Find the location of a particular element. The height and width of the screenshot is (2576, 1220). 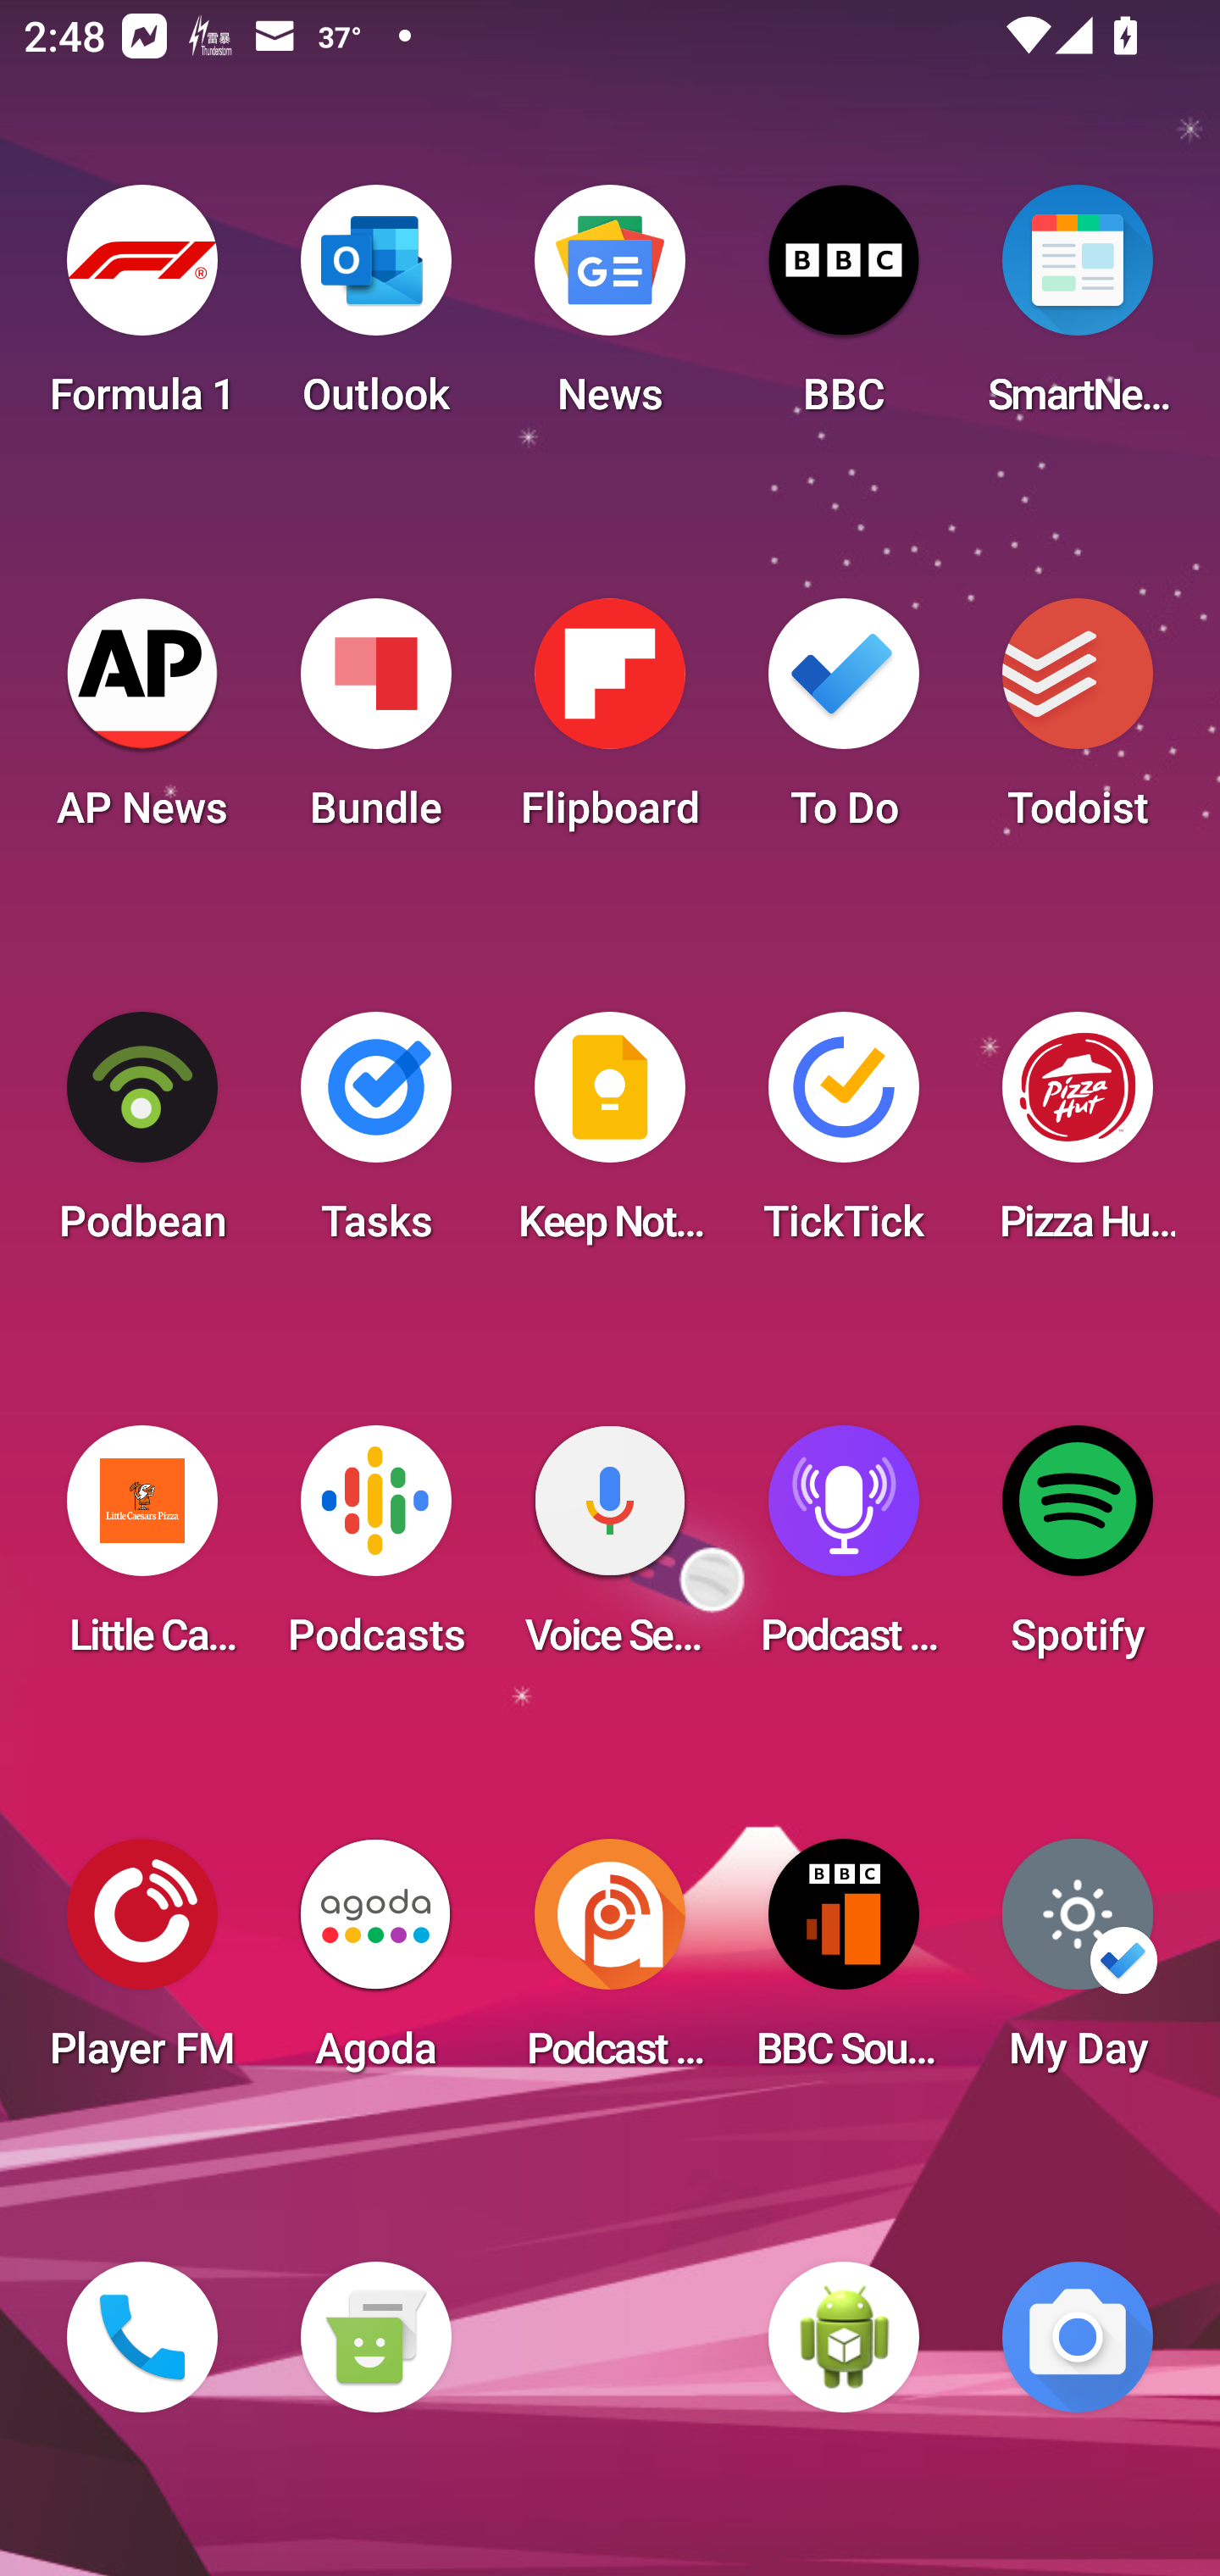

Outlook is located at coordinates (375, 310).